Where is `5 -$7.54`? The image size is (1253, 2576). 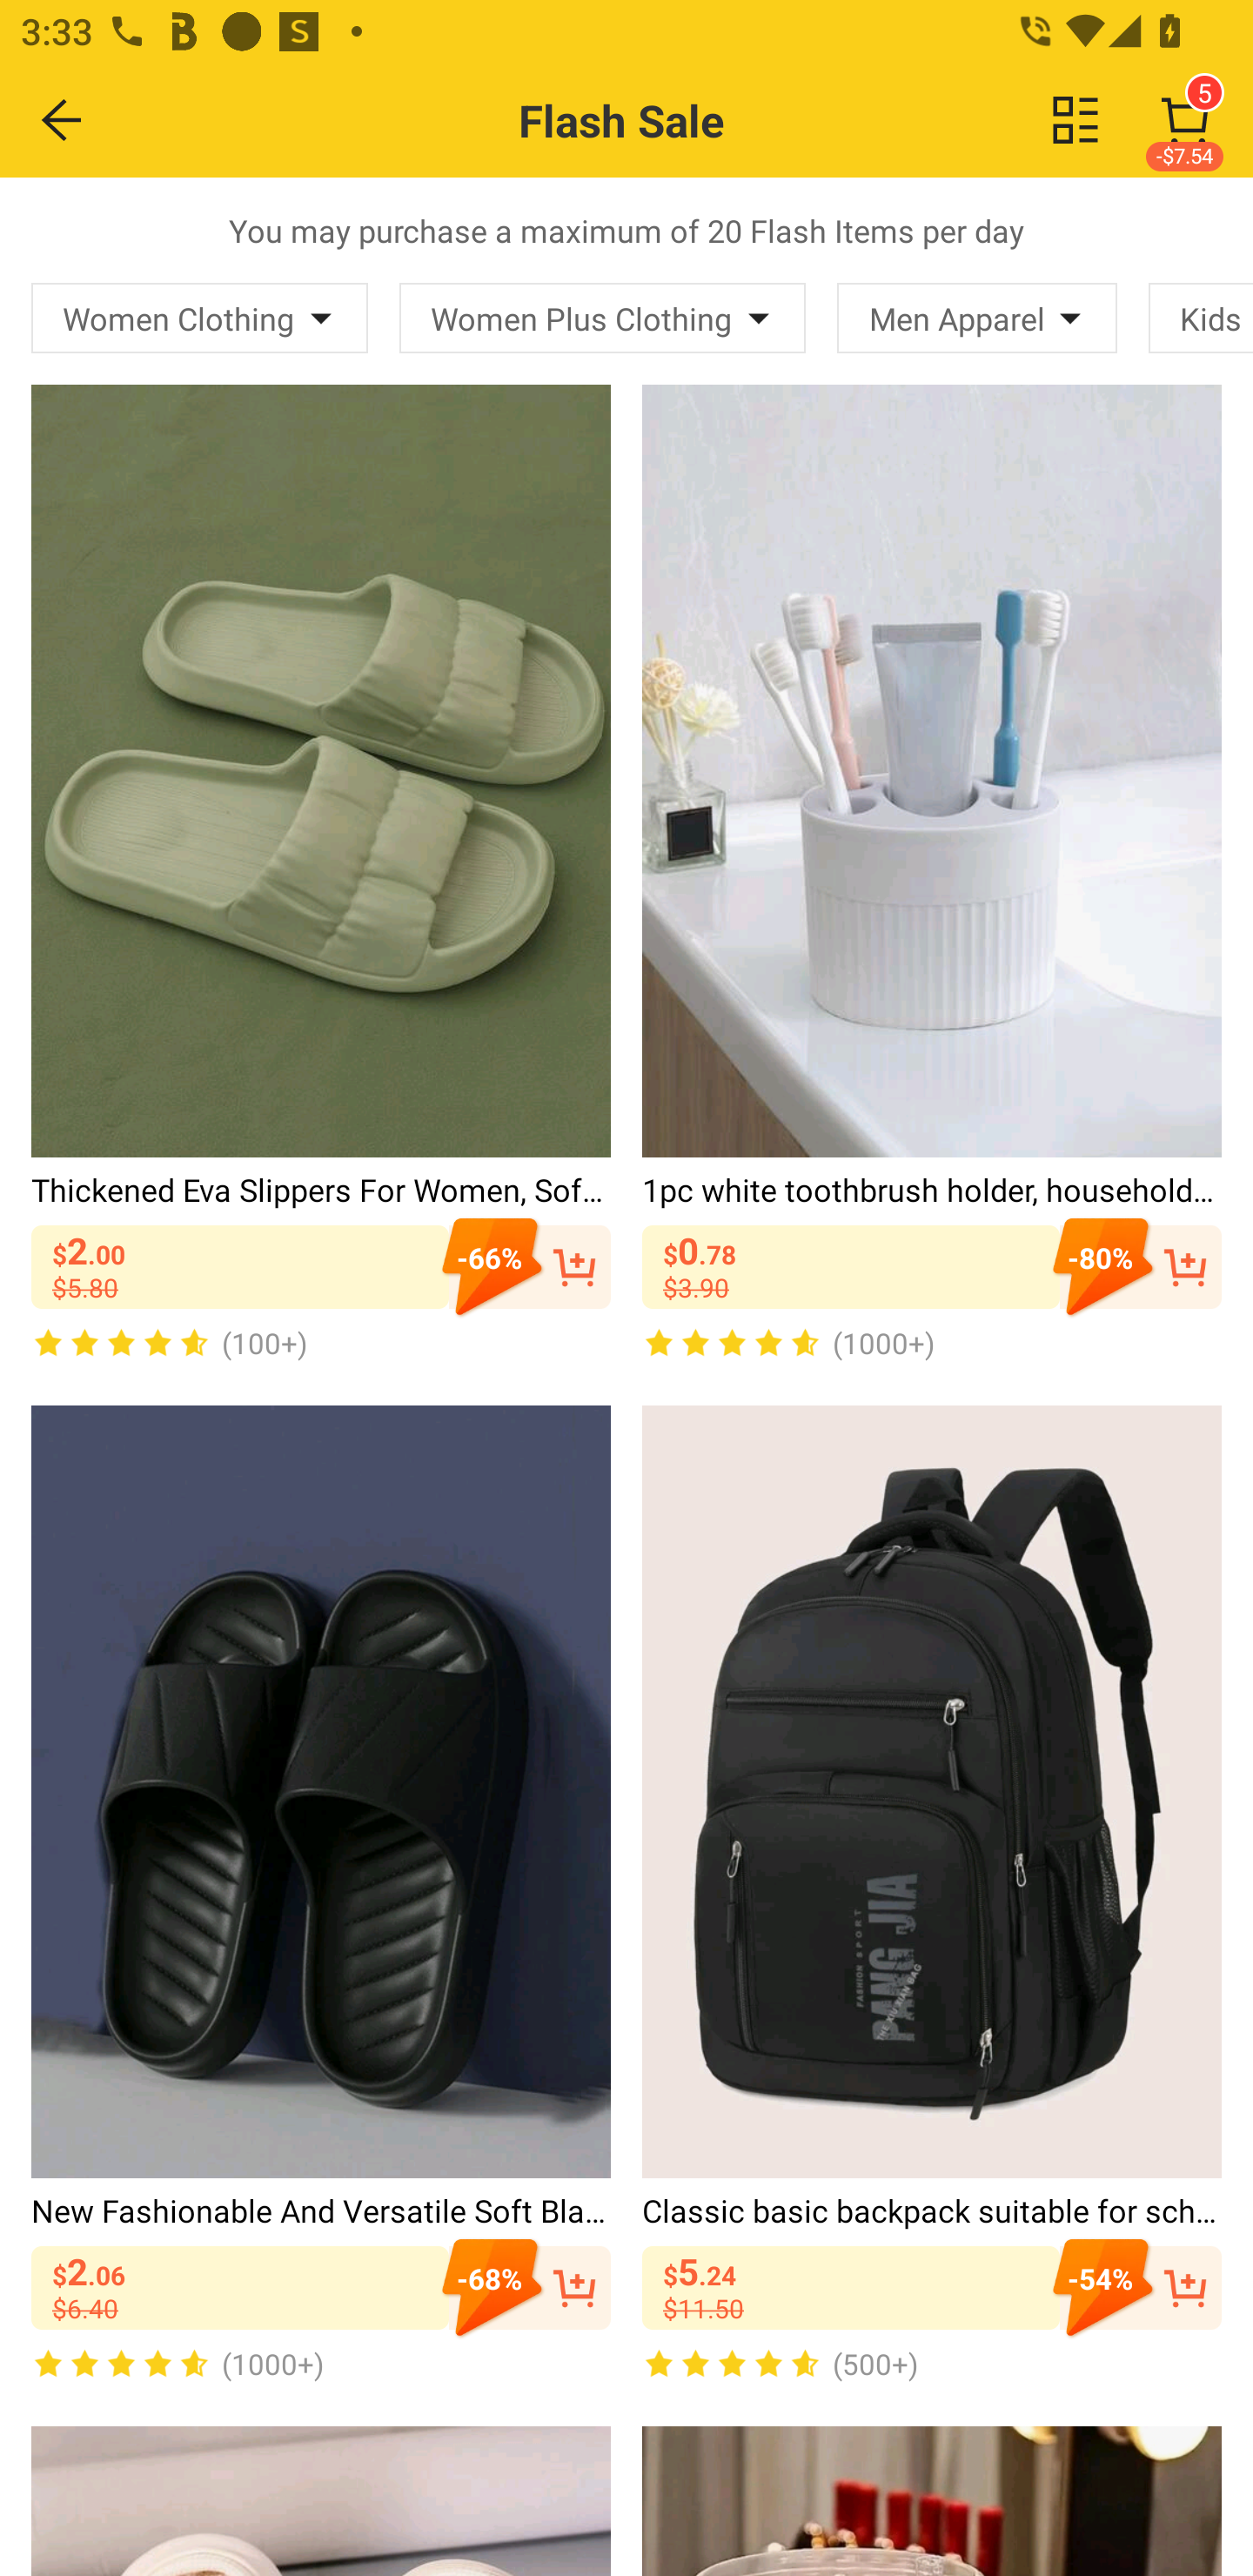
5 -$7.54 is located at coordinates (1185, 120).